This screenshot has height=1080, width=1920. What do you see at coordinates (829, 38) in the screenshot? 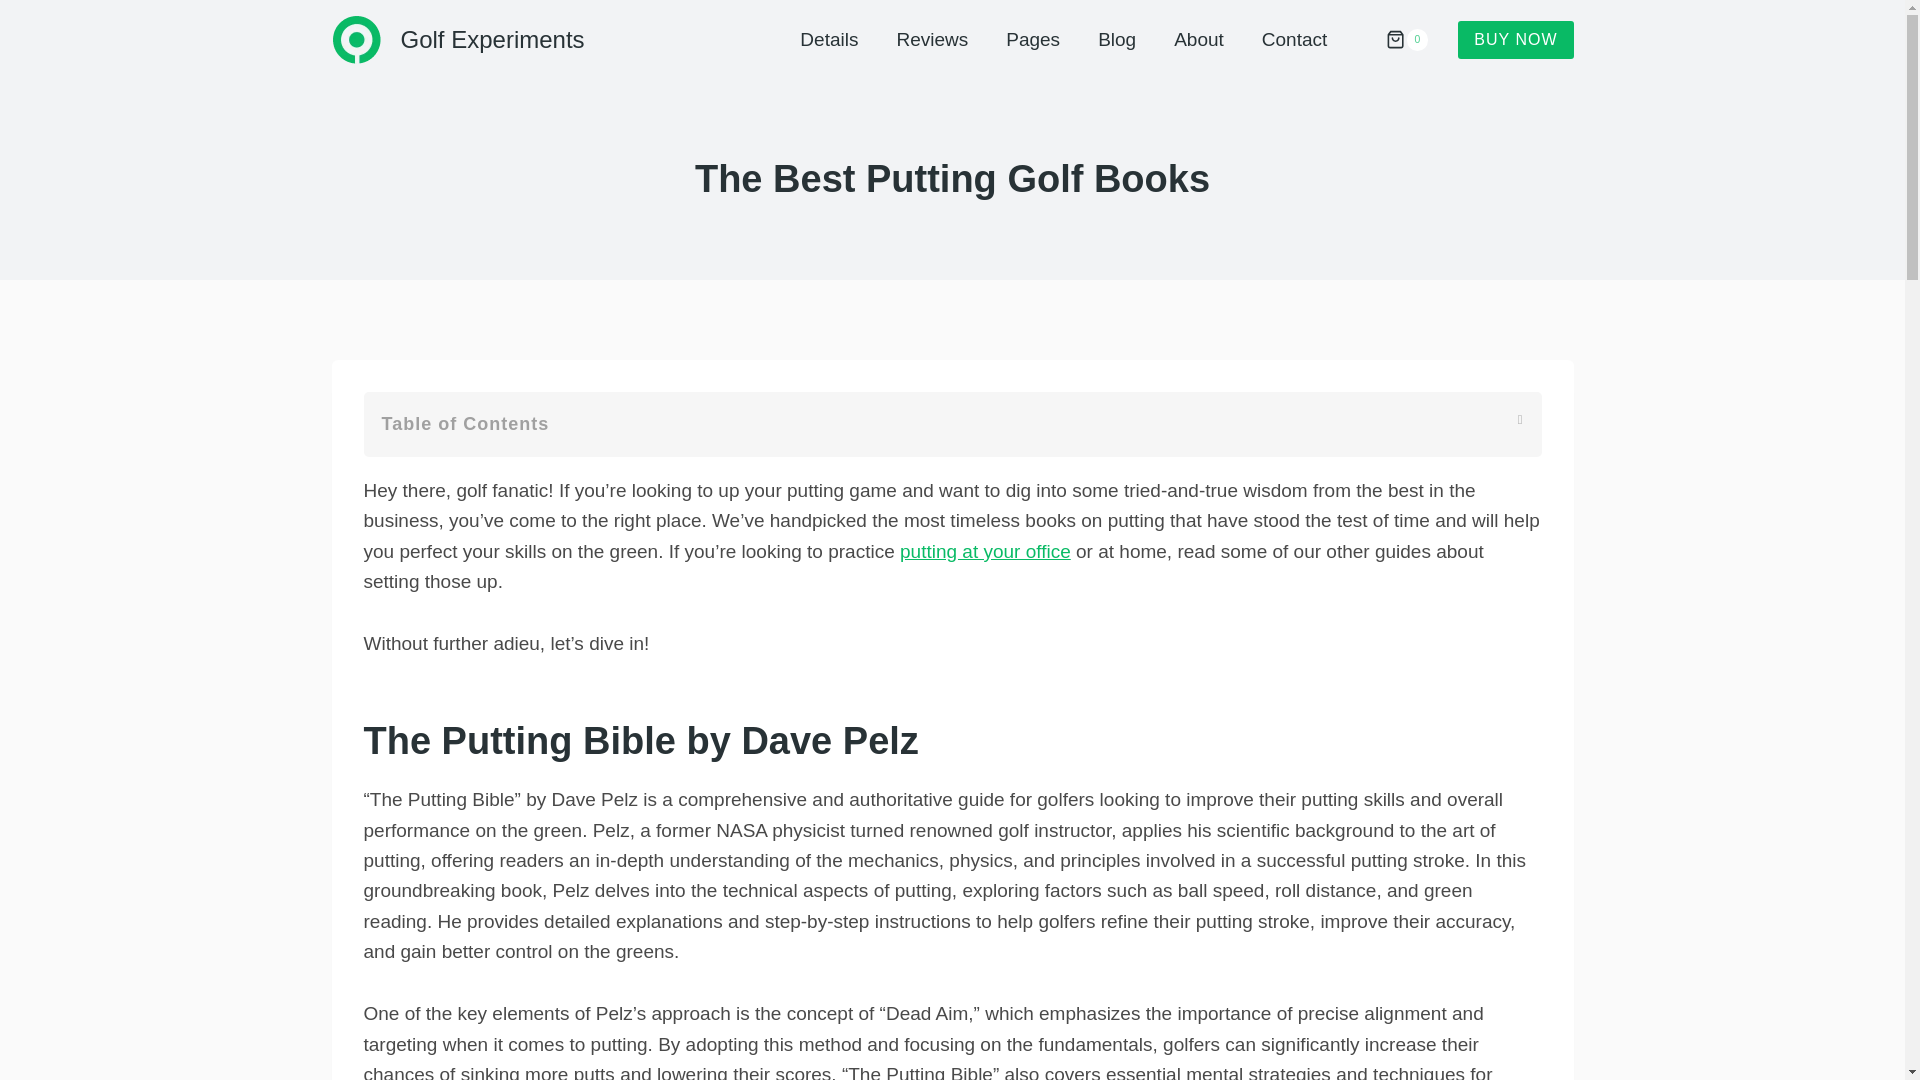
I see `Details` at bounding box center [829, 38].